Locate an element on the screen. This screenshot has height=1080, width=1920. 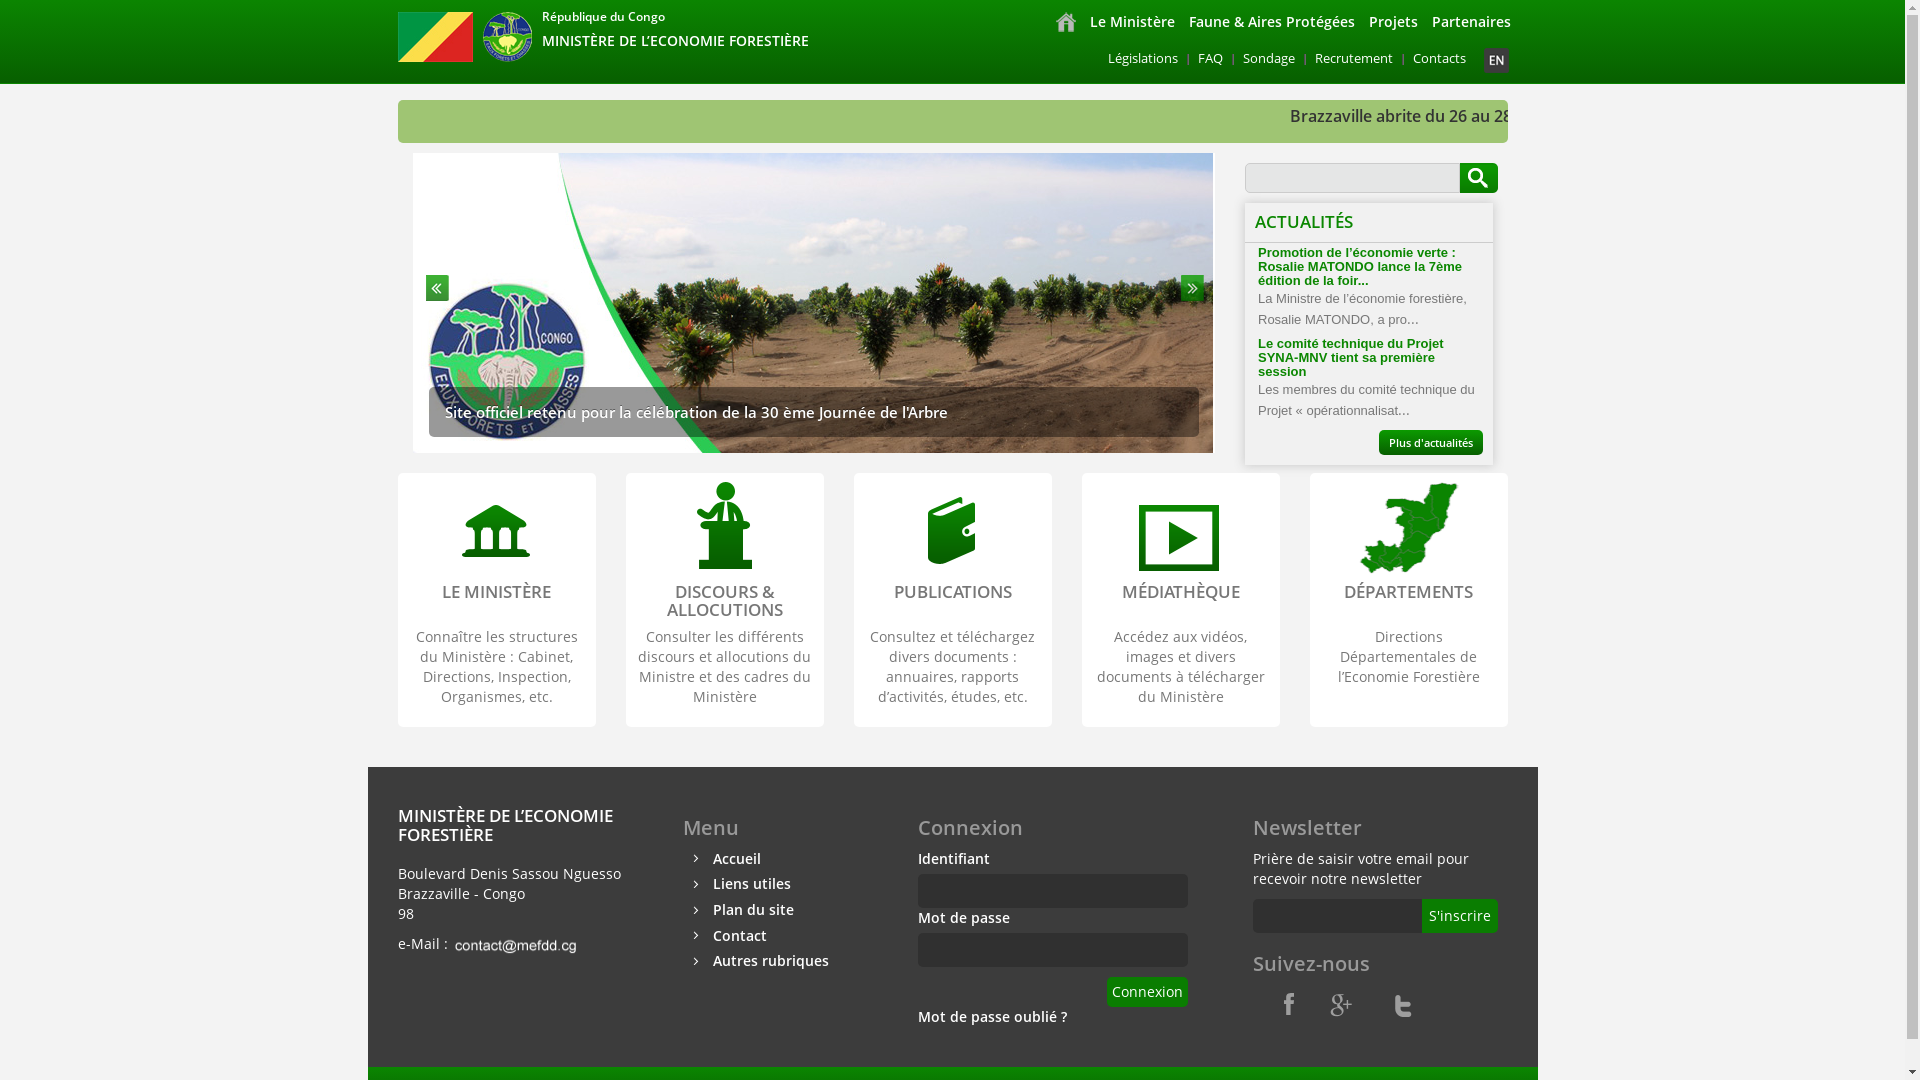
Share this on Facebook is located at coordinates (1282, 1002).